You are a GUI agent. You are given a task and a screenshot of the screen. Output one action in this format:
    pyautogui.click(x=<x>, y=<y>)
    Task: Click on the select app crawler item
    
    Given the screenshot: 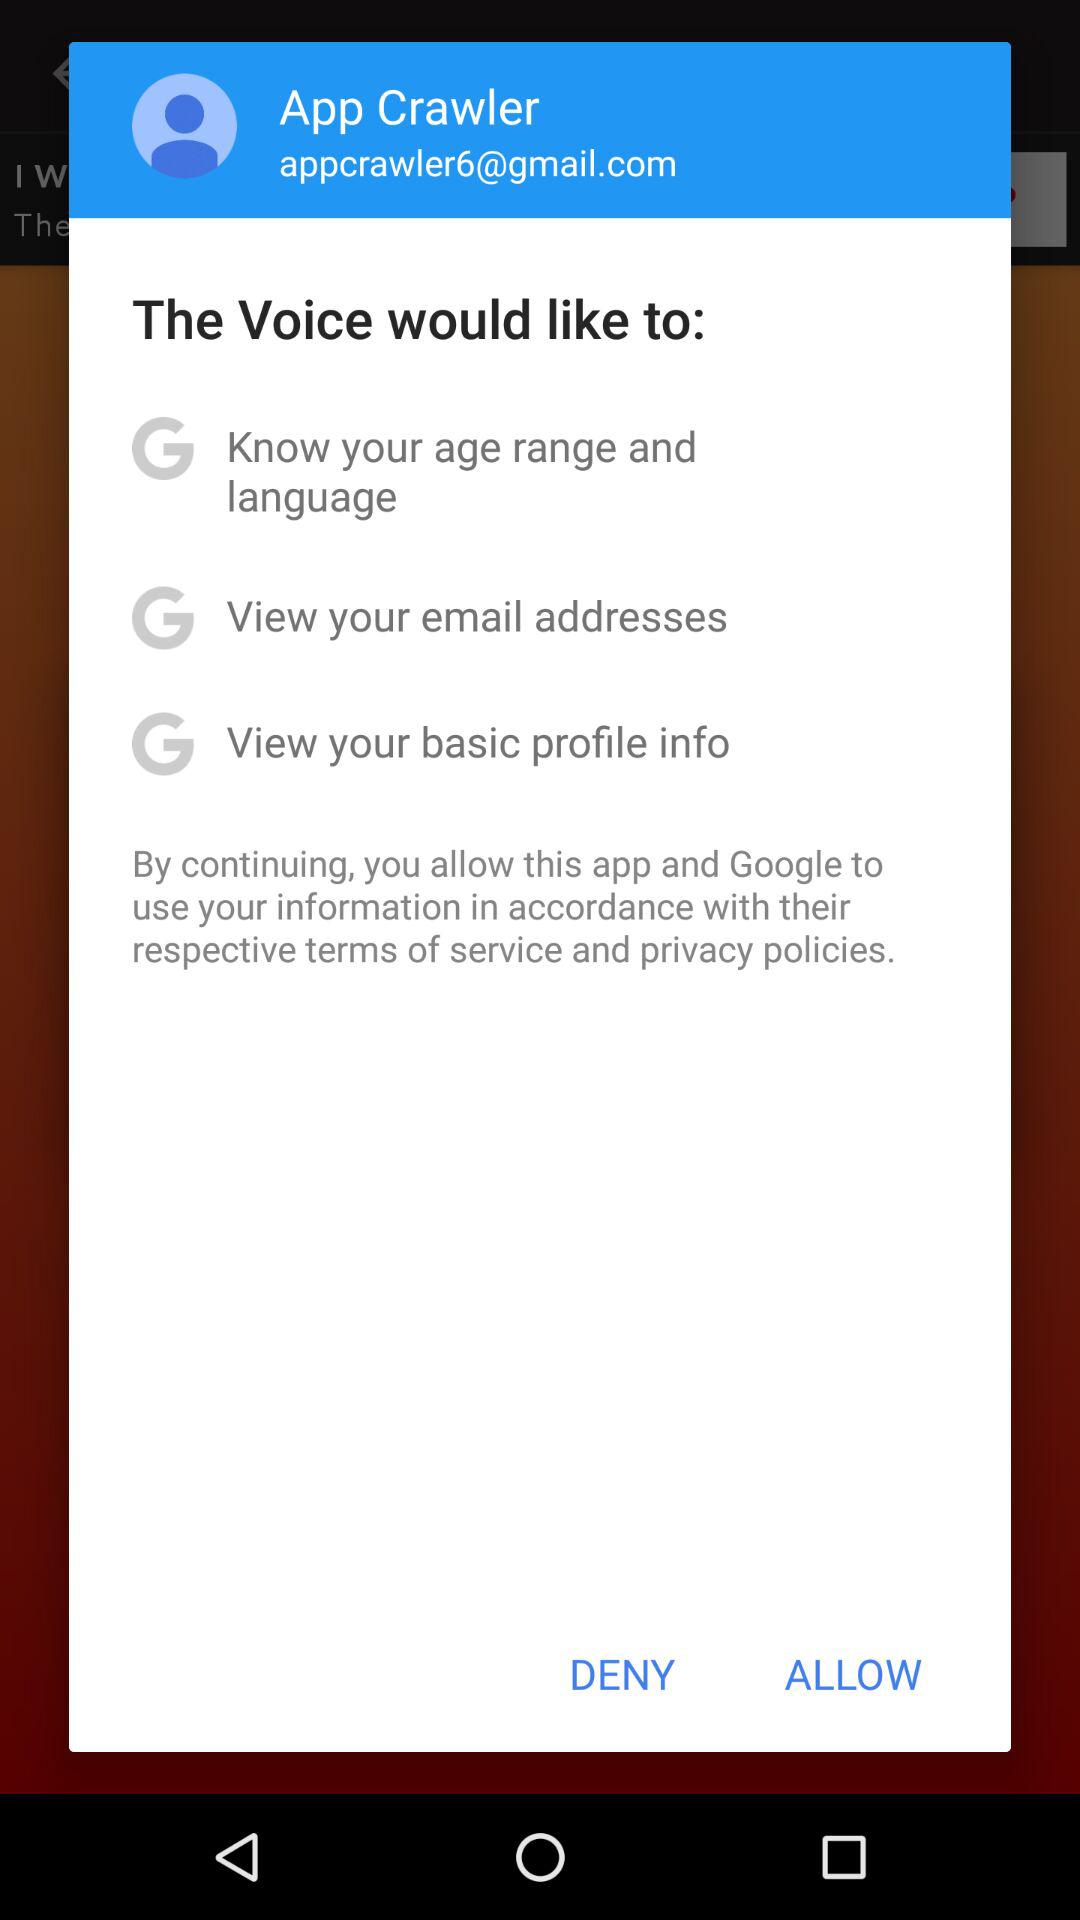 What is the action you would take?
    pyautogui.click(x=409, y=105)
    